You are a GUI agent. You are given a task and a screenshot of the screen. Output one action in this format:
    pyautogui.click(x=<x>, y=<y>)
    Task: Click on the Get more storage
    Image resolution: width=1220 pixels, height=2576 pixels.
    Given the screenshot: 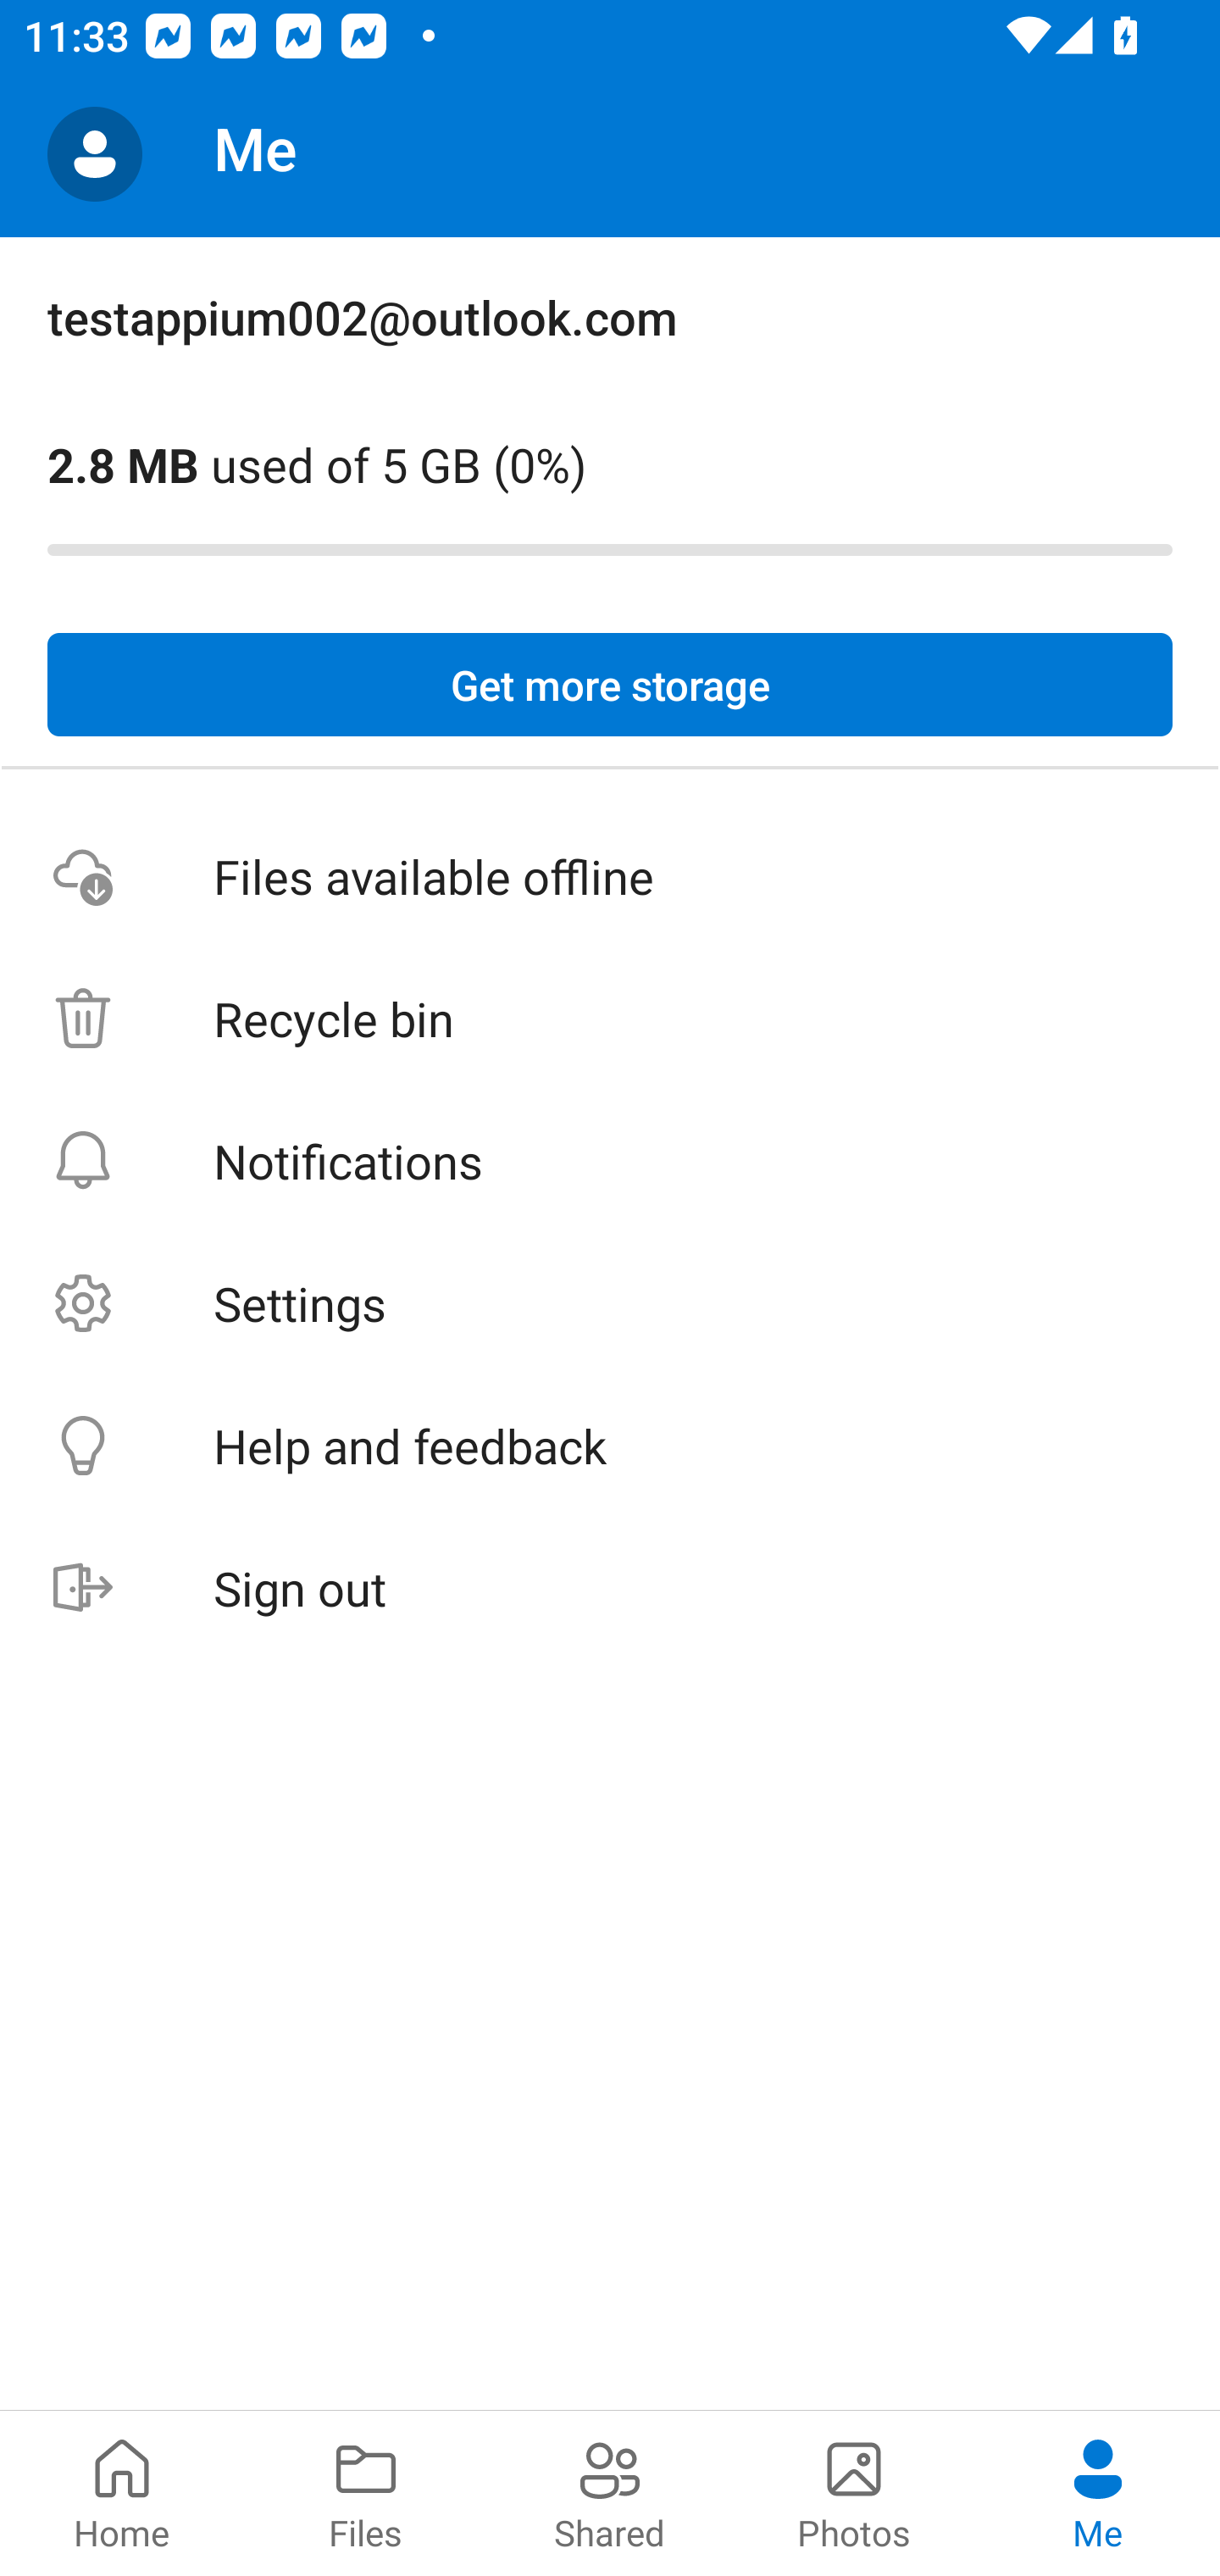 What is the action you would take?
    pyautogui.click(x=610, y=685)
    